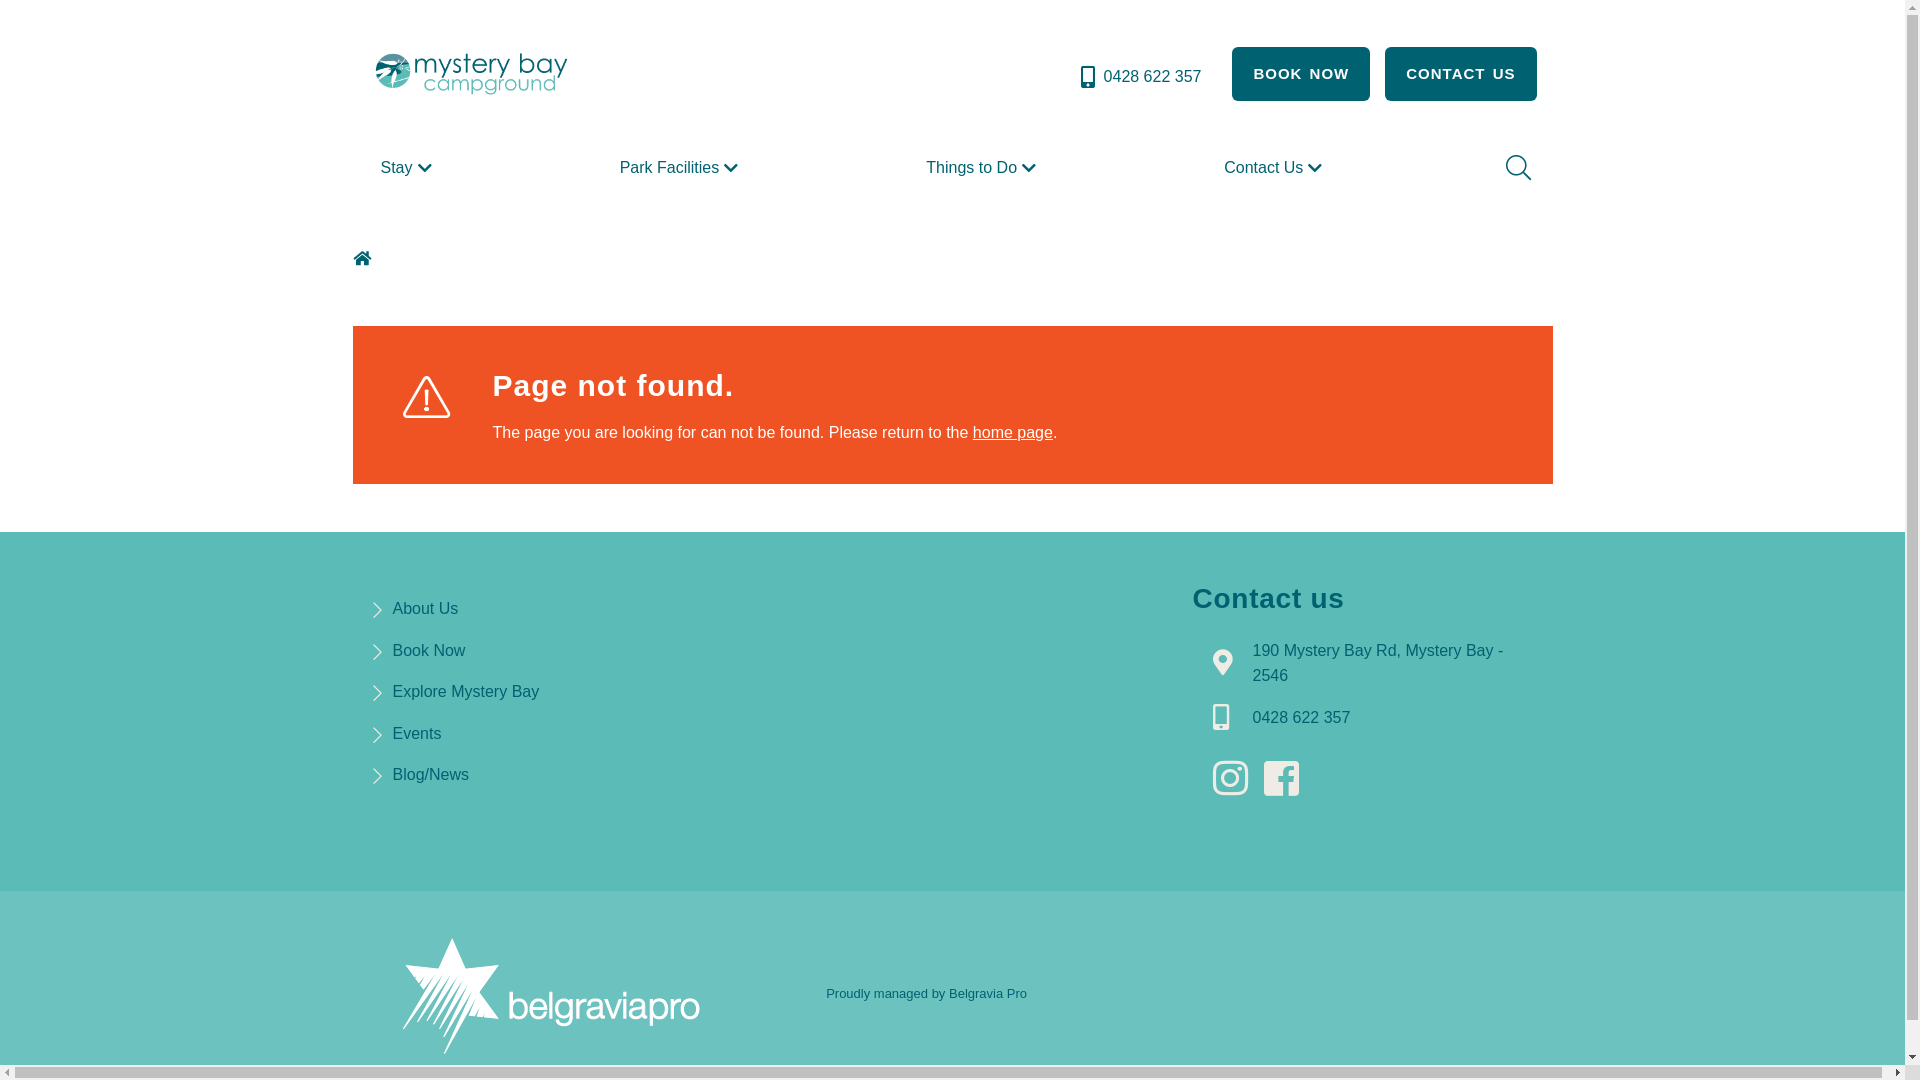 The image size is (1920, 1080). What do you see at coordinates (364, 258) in the screenshot?
I see ` ` at bounding box center [364, 258].